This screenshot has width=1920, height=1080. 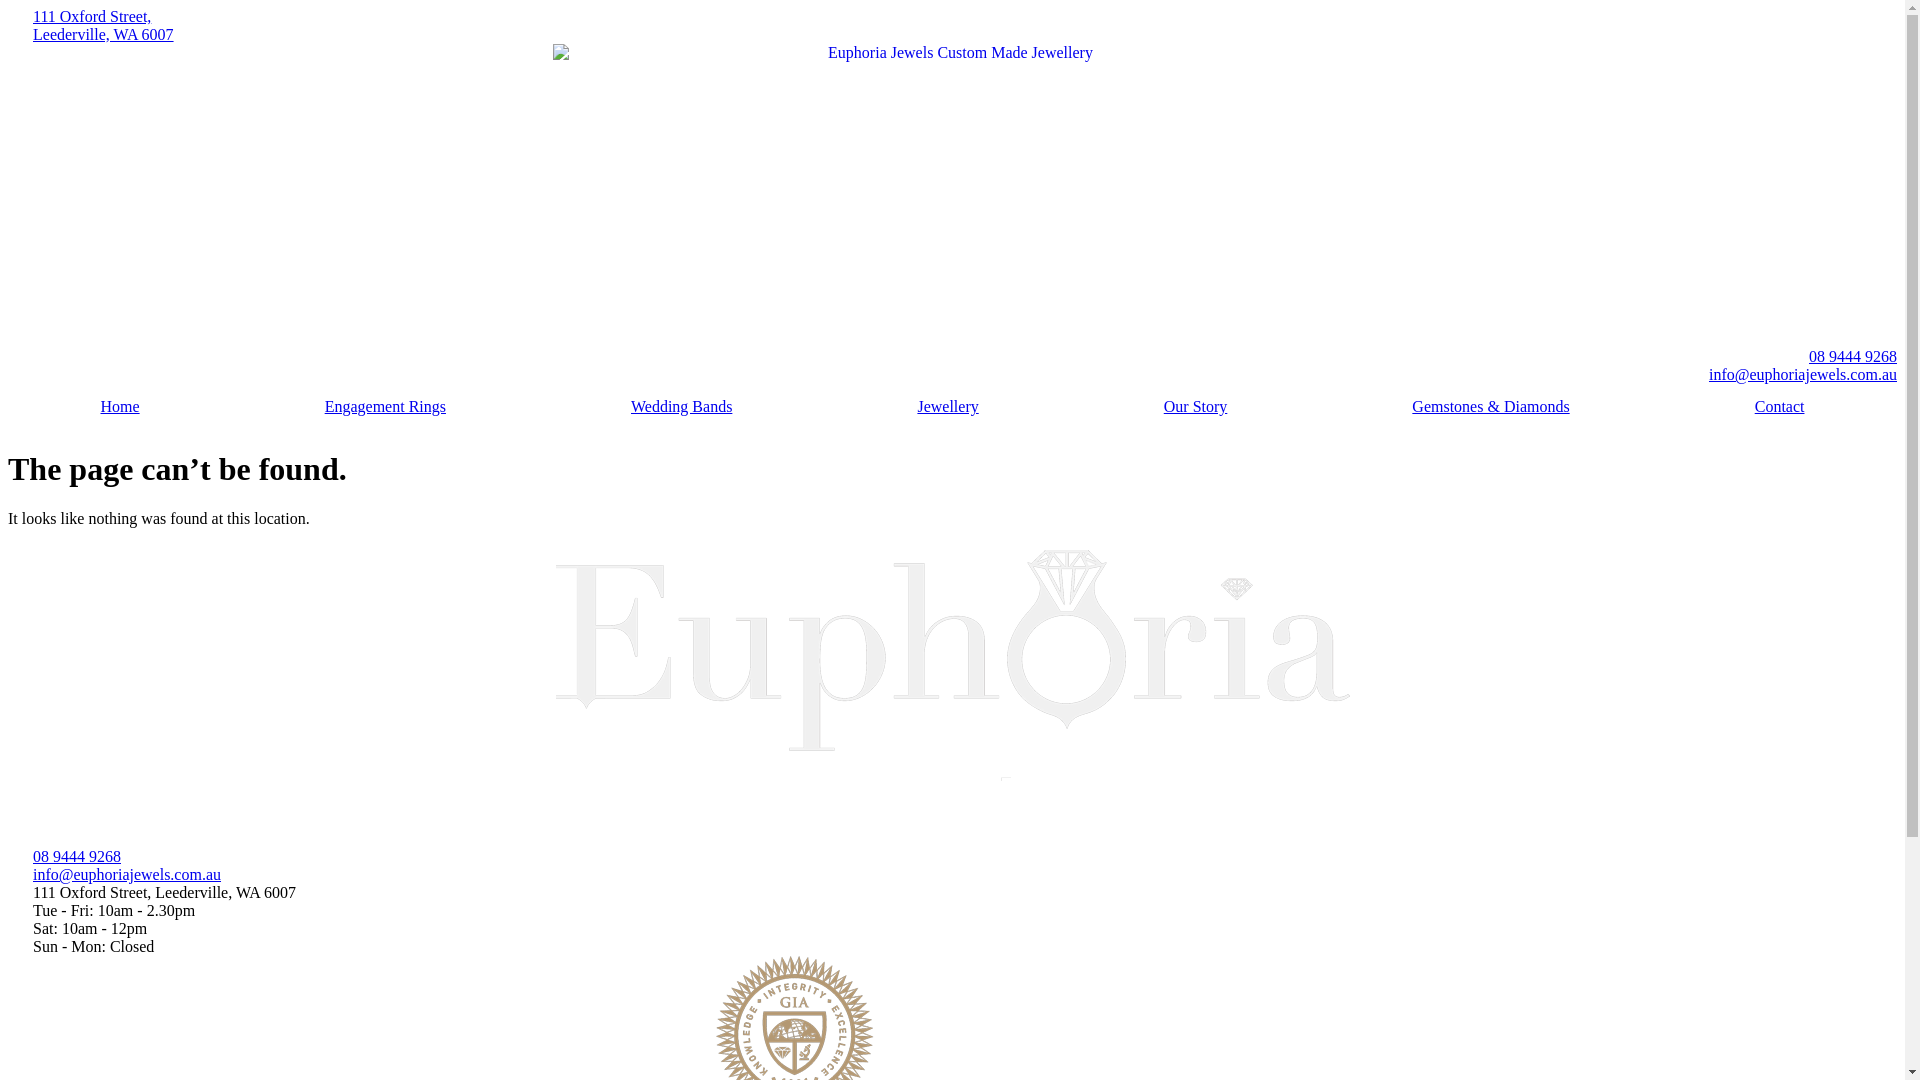 What do you see at coordinates (1780, 407) in the screenshot?
I see `Contact` at bounding box center [1780, 407].